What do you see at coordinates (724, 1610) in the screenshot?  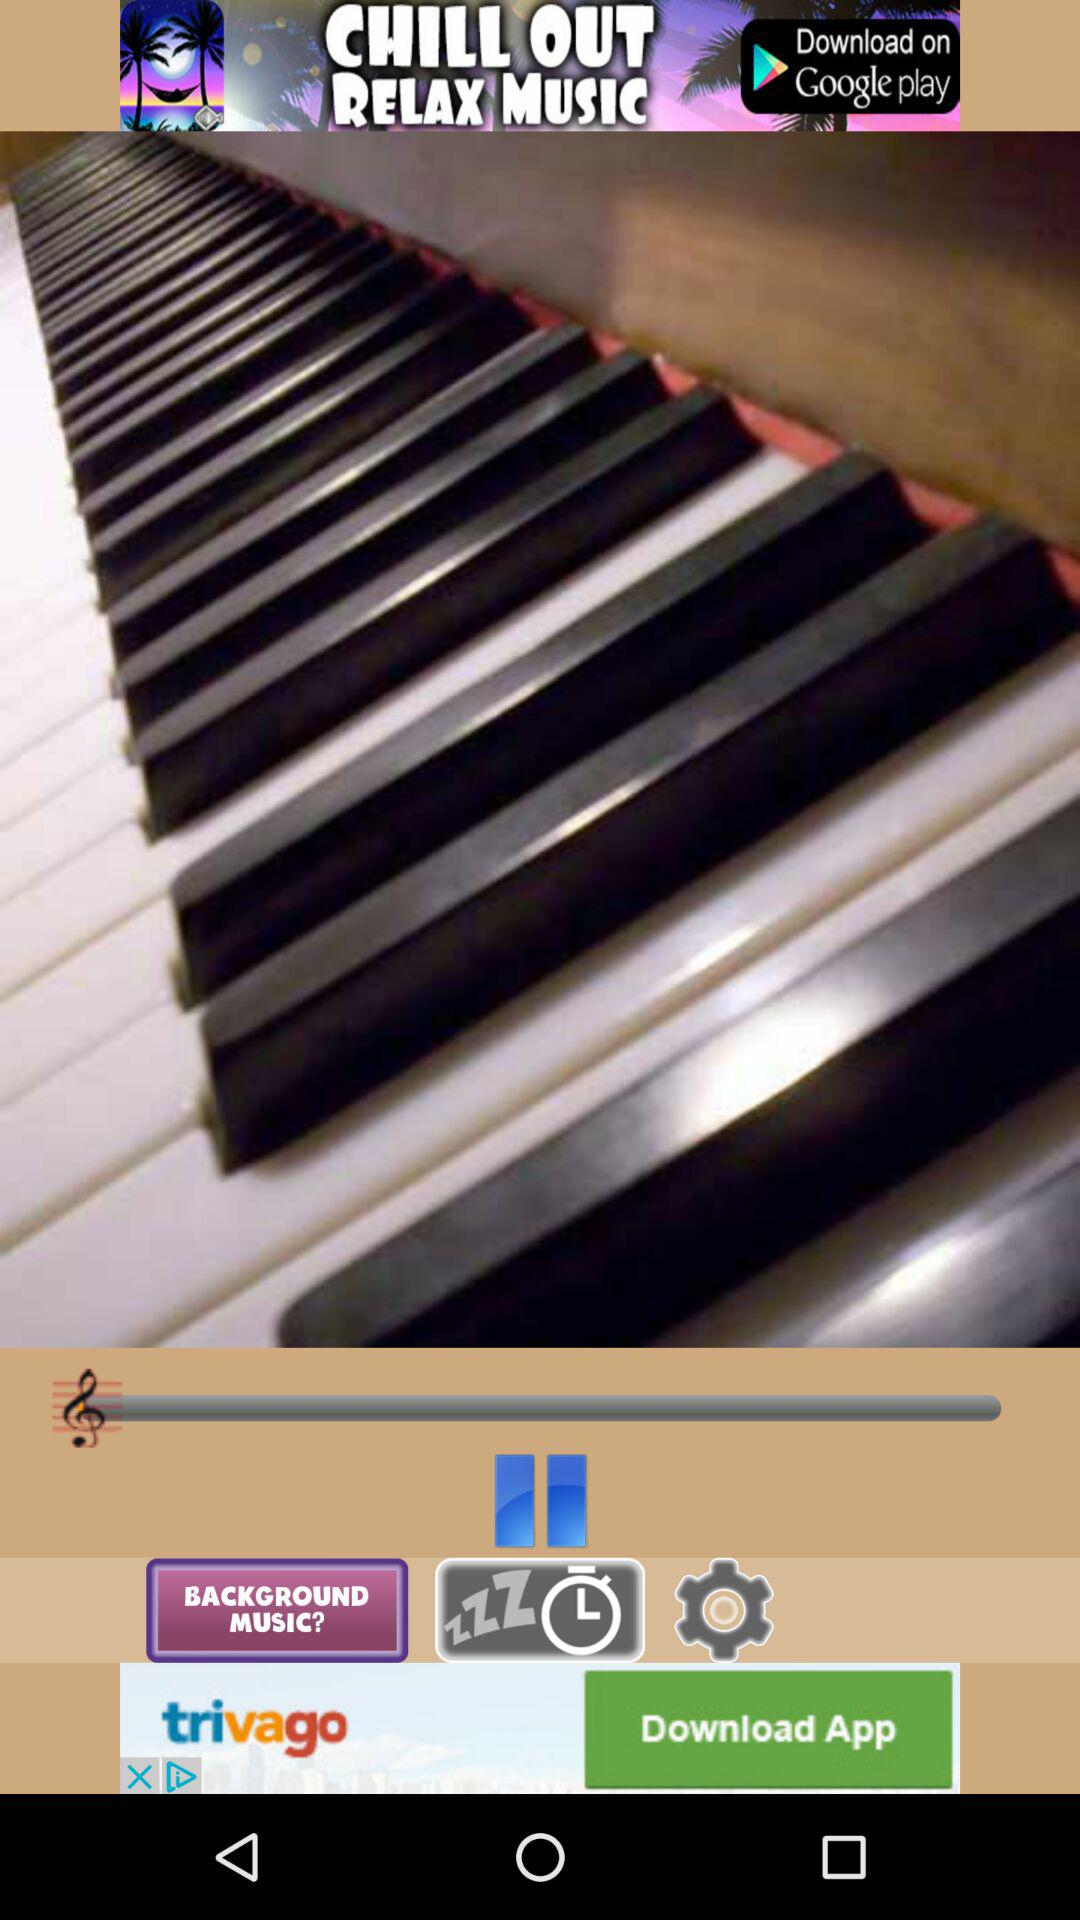 I see `settings button` at bounding box center [724, 1610].